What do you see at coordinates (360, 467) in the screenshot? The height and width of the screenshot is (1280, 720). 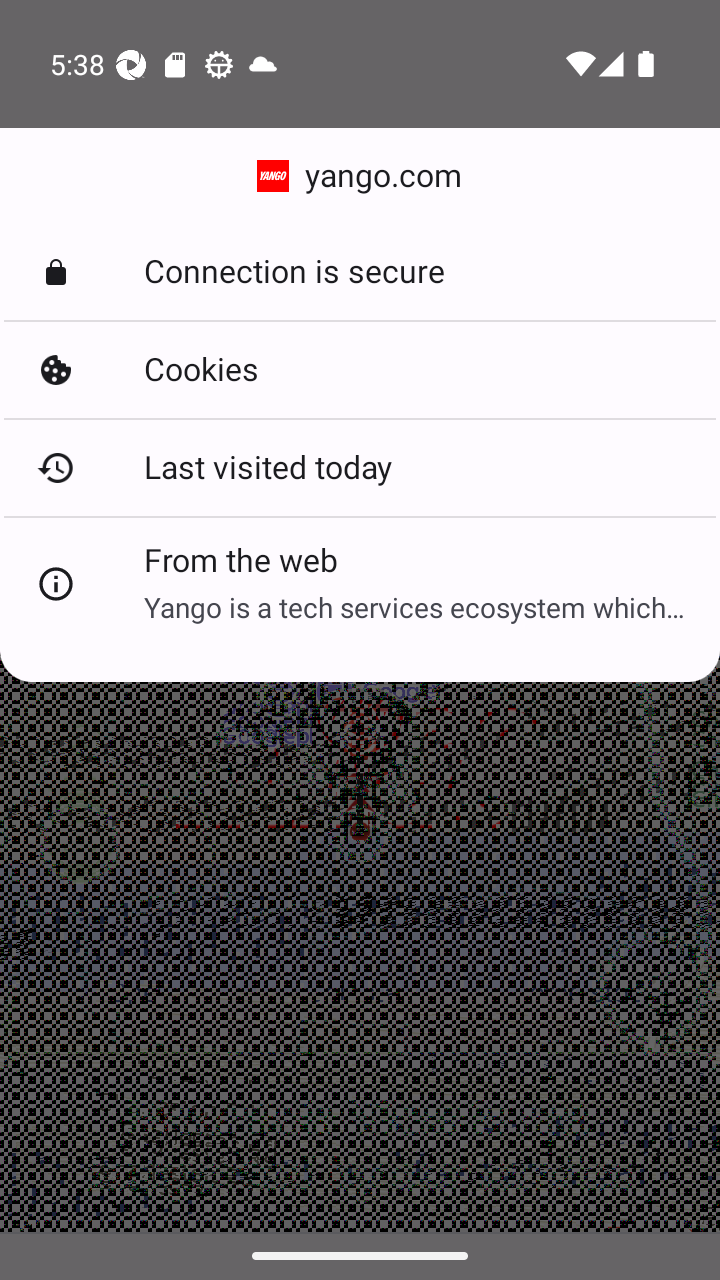 I see `Last visited today` at bounding box center [360, 467].